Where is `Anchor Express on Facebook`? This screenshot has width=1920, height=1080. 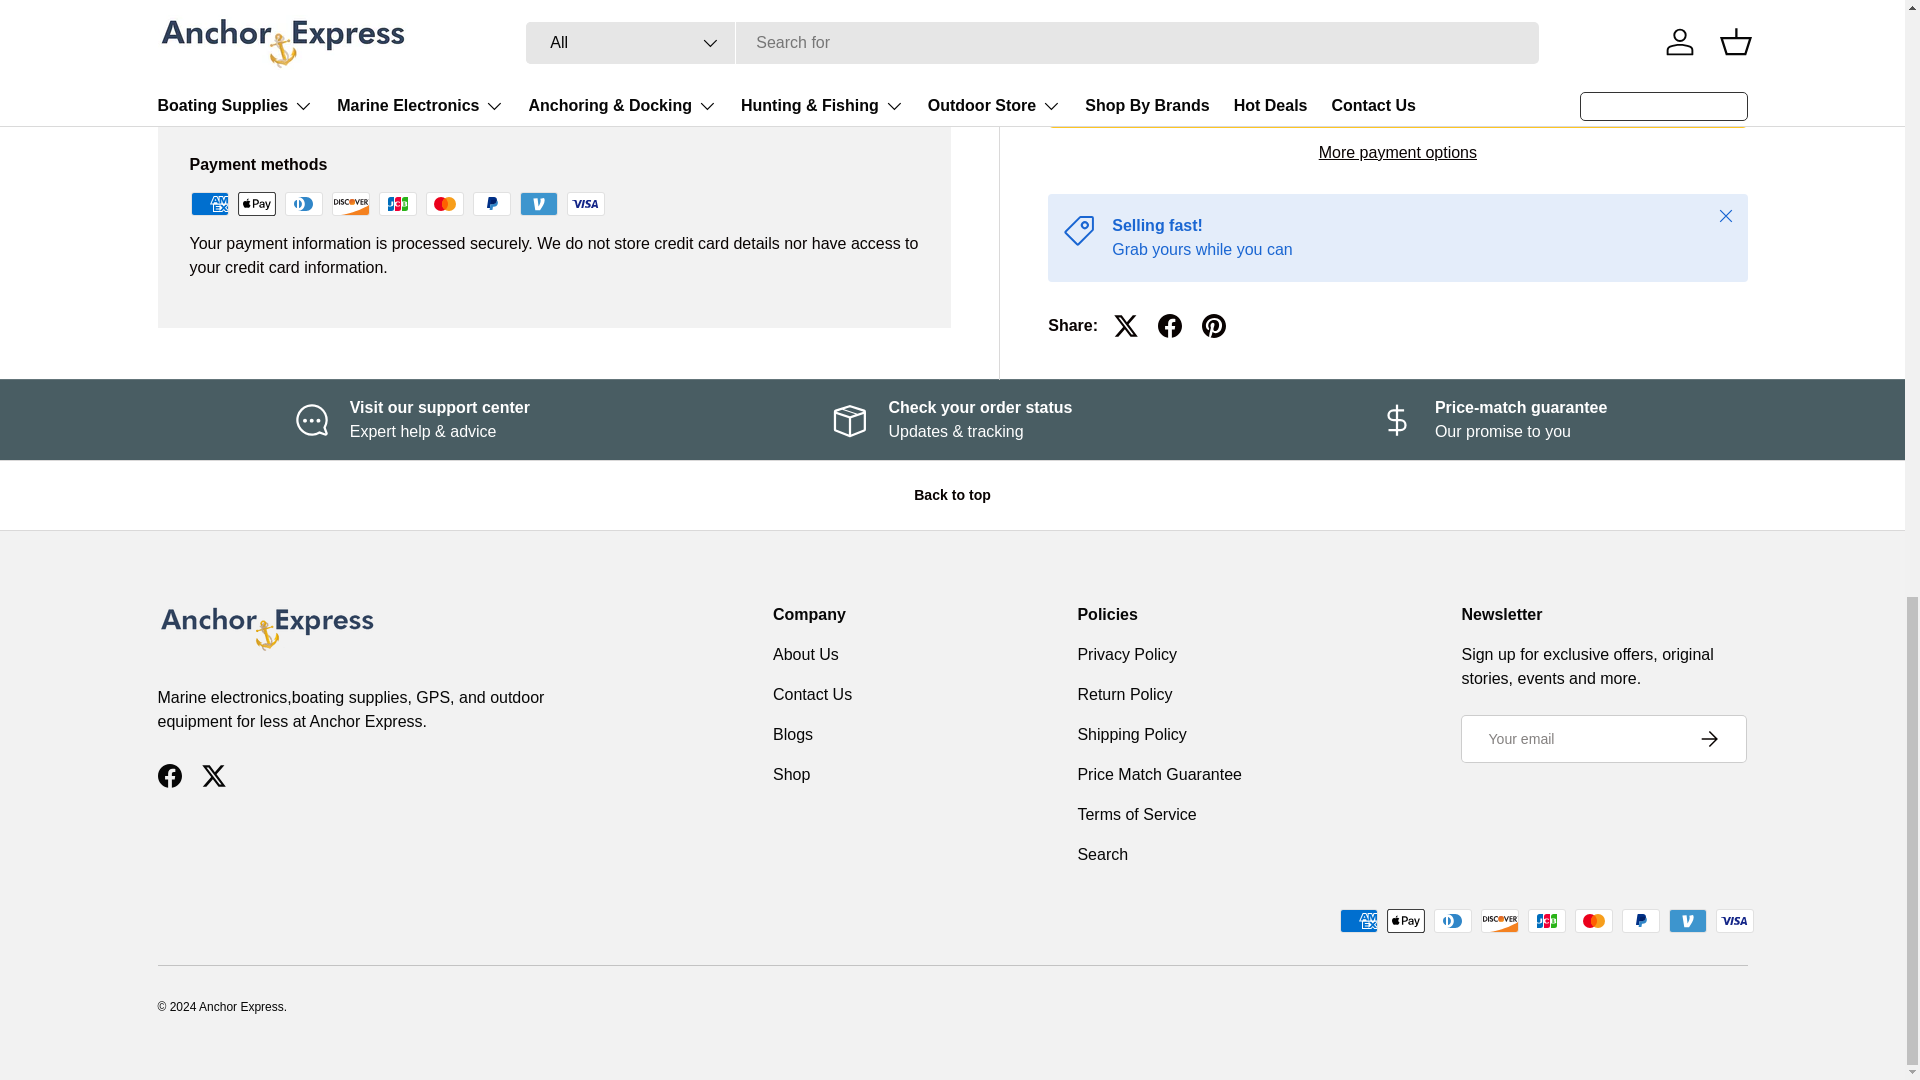 Anchor Express on Facebook is located at coordinates (170, 776).